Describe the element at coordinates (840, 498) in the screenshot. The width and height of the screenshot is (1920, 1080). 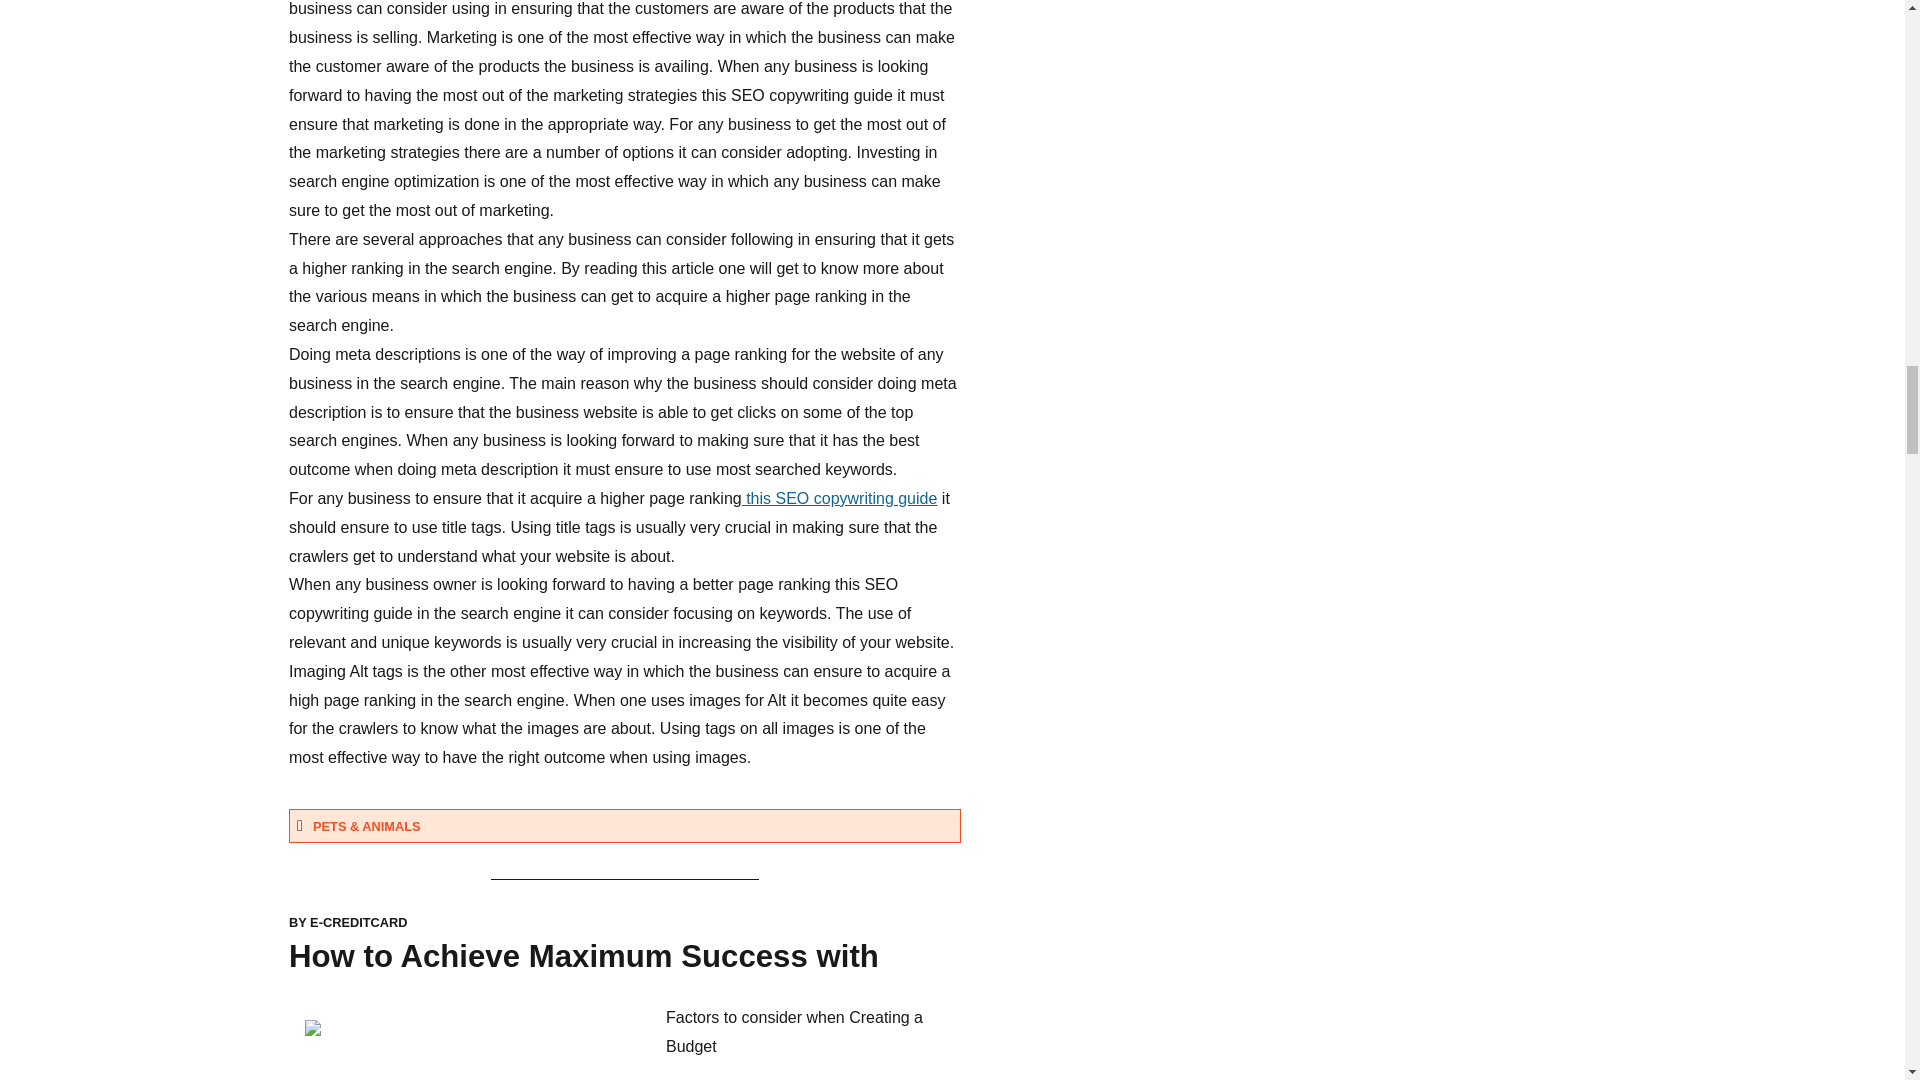
I see `this SEO copywriting guide` at that location.